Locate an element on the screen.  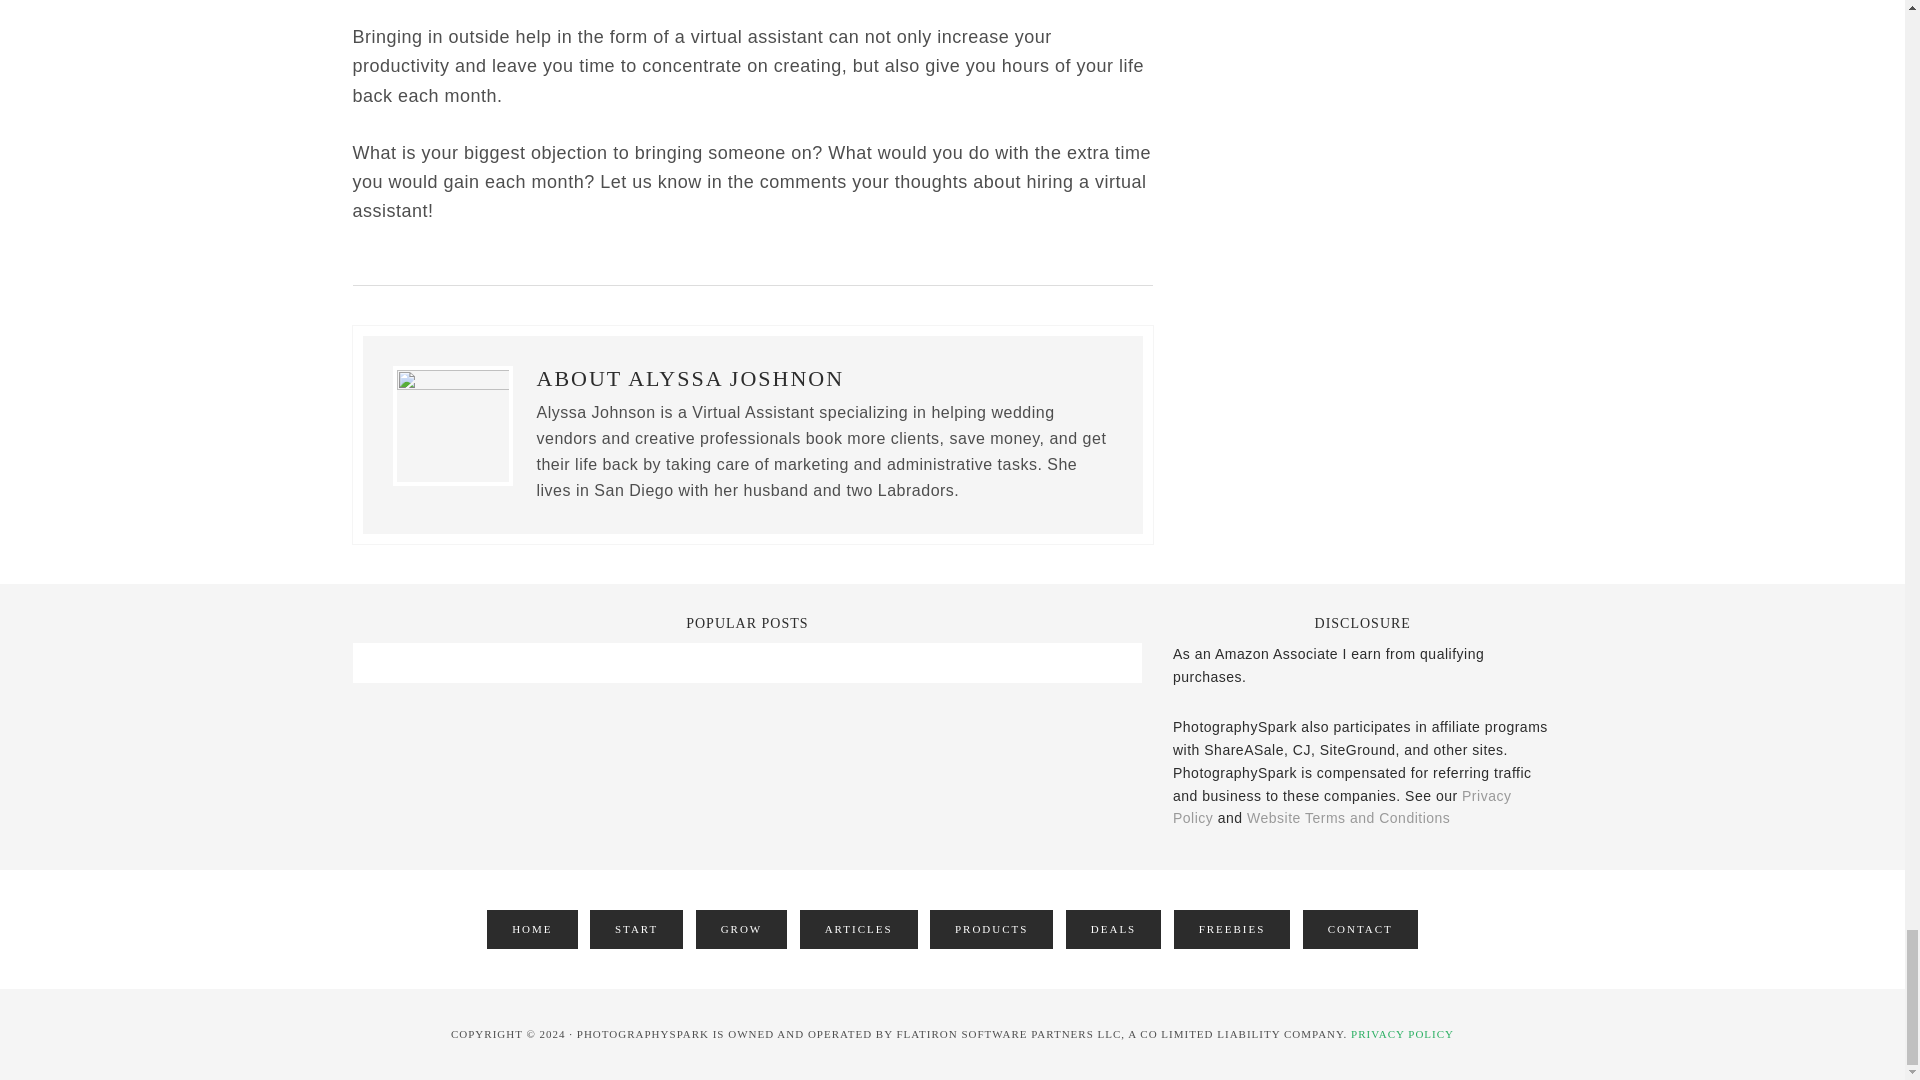
START is located at coordinates (636, 930).